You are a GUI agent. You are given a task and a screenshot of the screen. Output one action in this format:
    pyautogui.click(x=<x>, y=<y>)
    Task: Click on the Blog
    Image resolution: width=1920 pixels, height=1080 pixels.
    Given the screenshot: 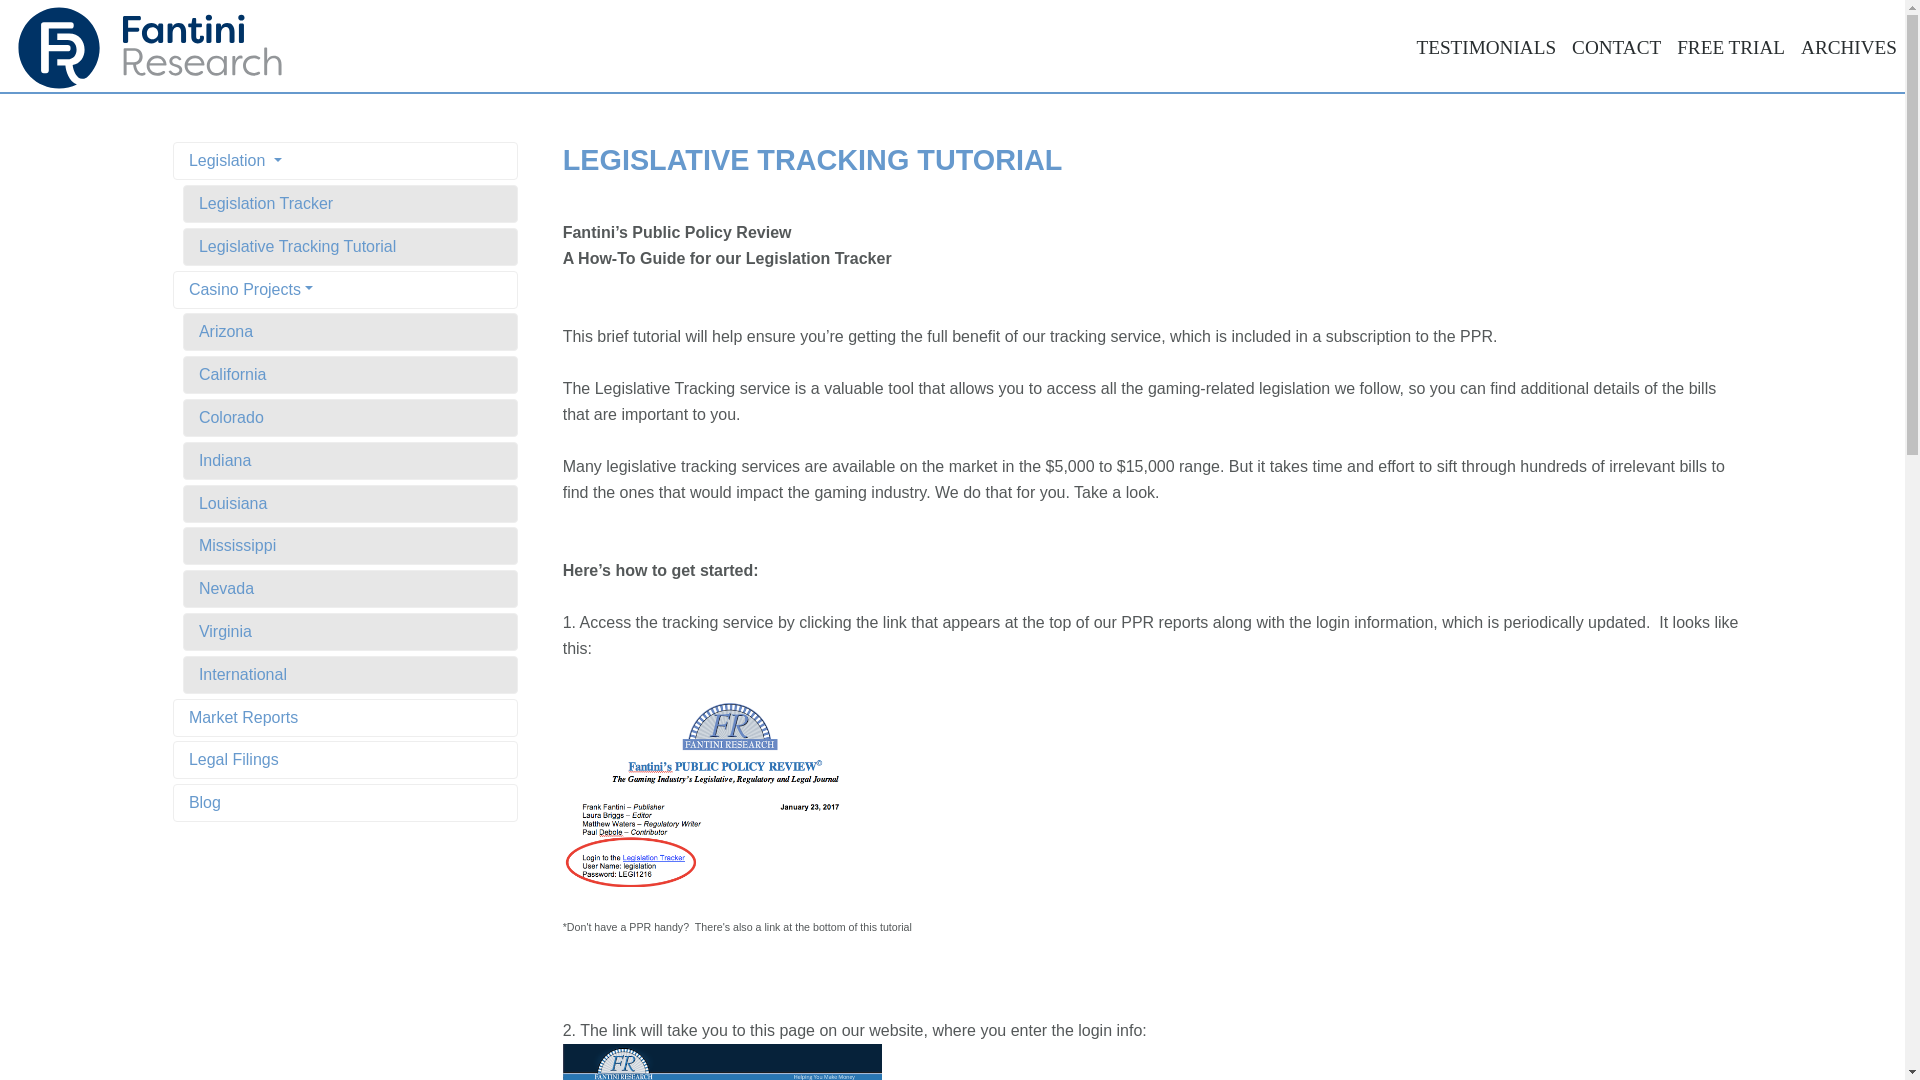 What is the action you would take?
    pyautogui.click(x=345, y=802)
    